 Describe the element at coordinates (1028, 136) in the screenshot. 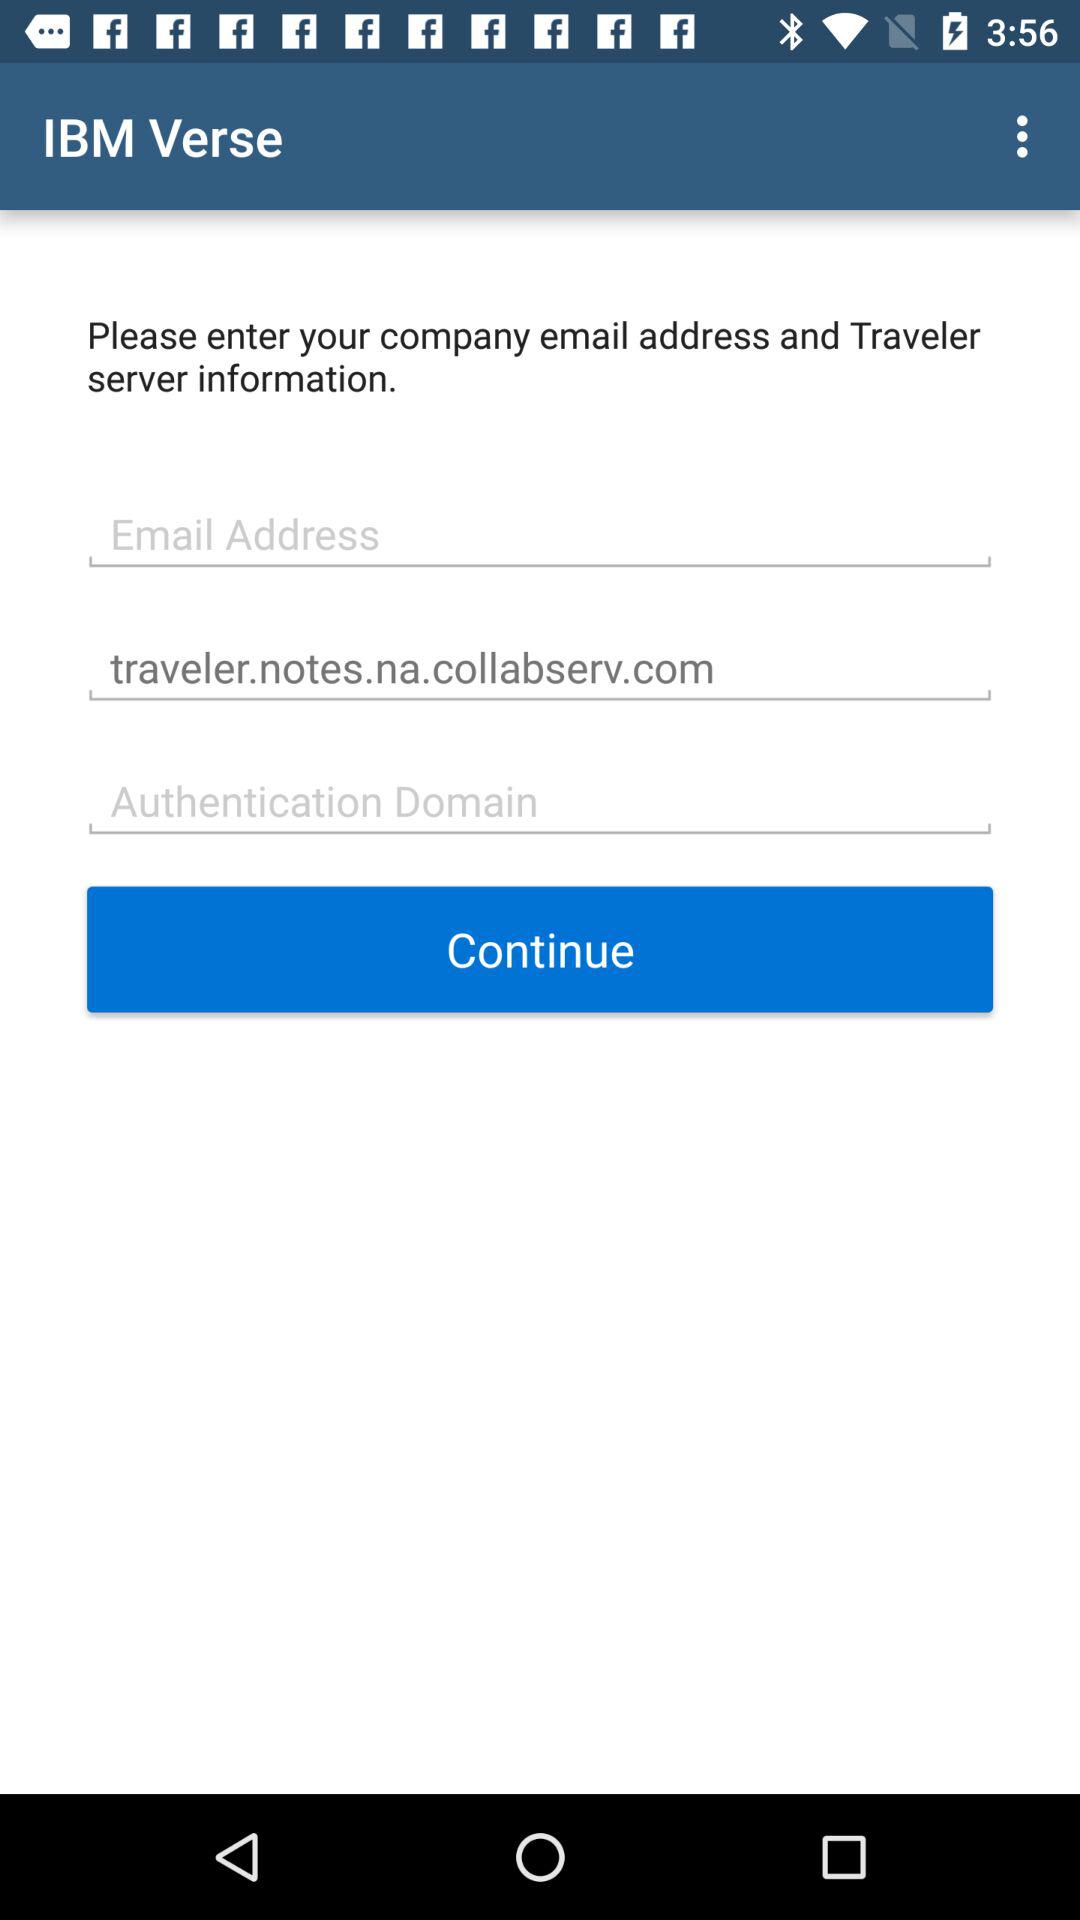

I see `click item to the right of the ibm verse` at that location.